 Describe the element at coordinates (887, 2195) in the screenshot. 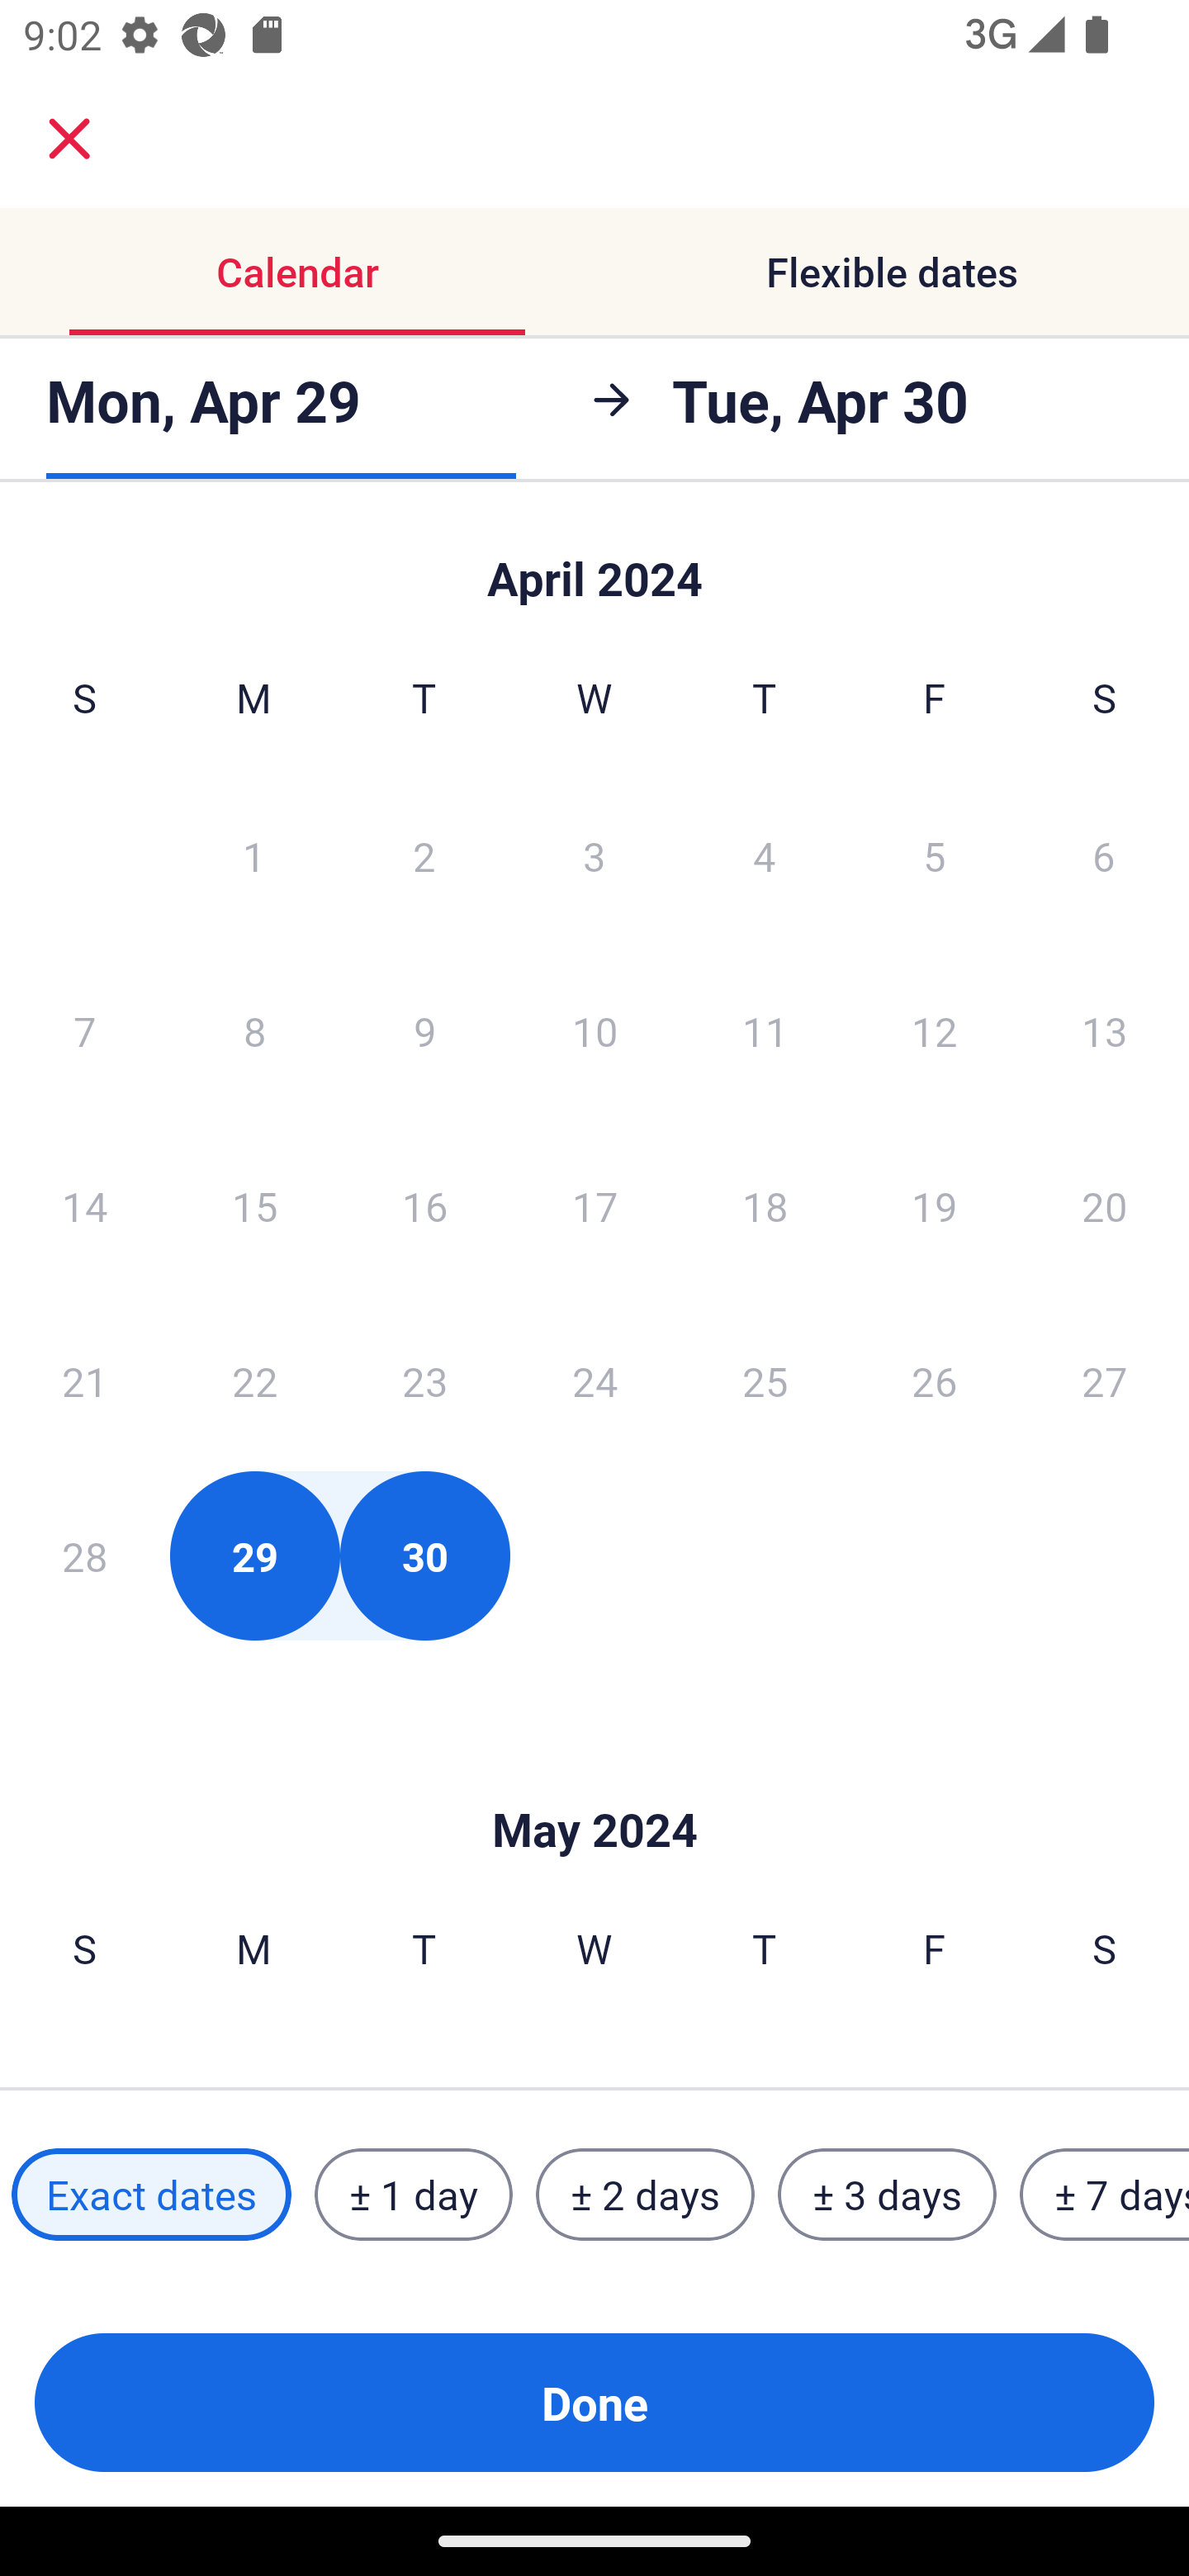

I see `± 3 days` at that location.